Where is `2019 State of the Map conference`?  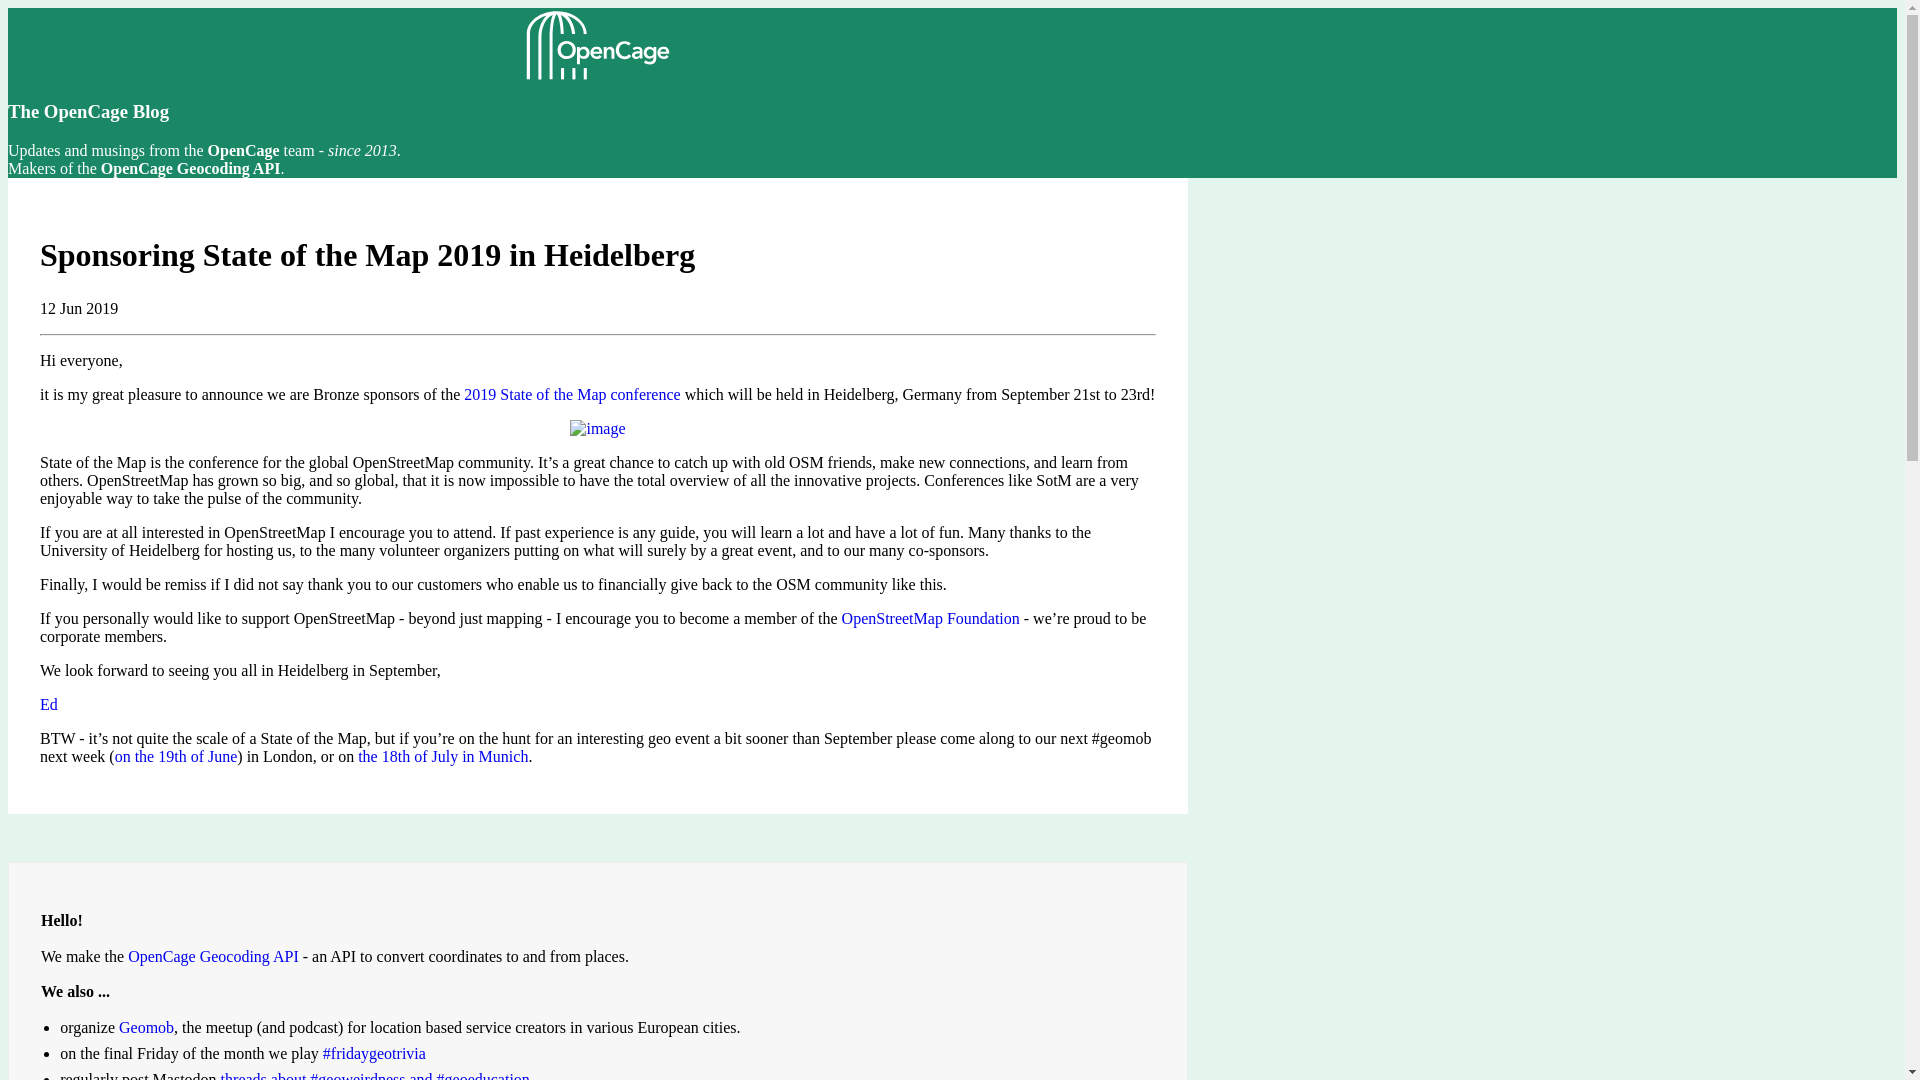
2019 State of the Map conference is located at coordinates (572, 394).